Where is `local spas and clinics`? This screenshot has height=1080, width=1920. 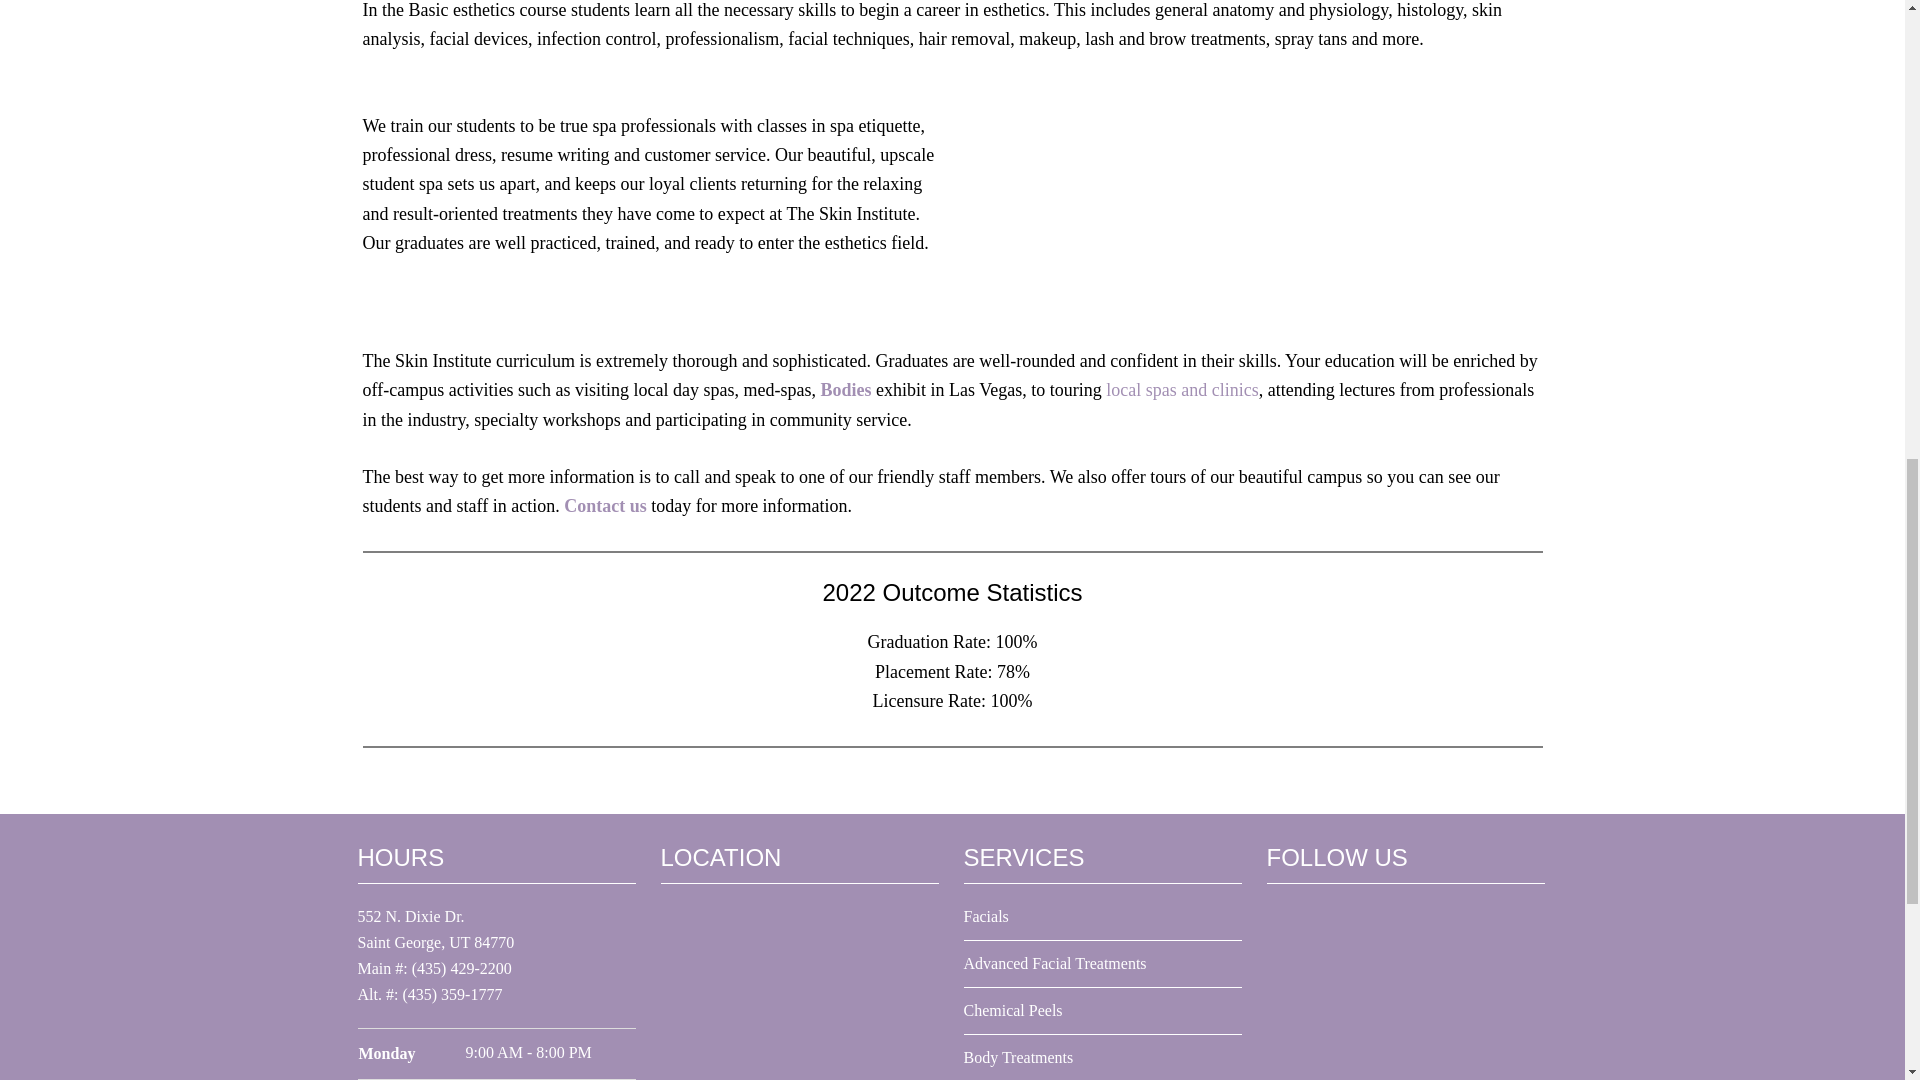 local spas and clinics is located at coordinates (1181, 390).